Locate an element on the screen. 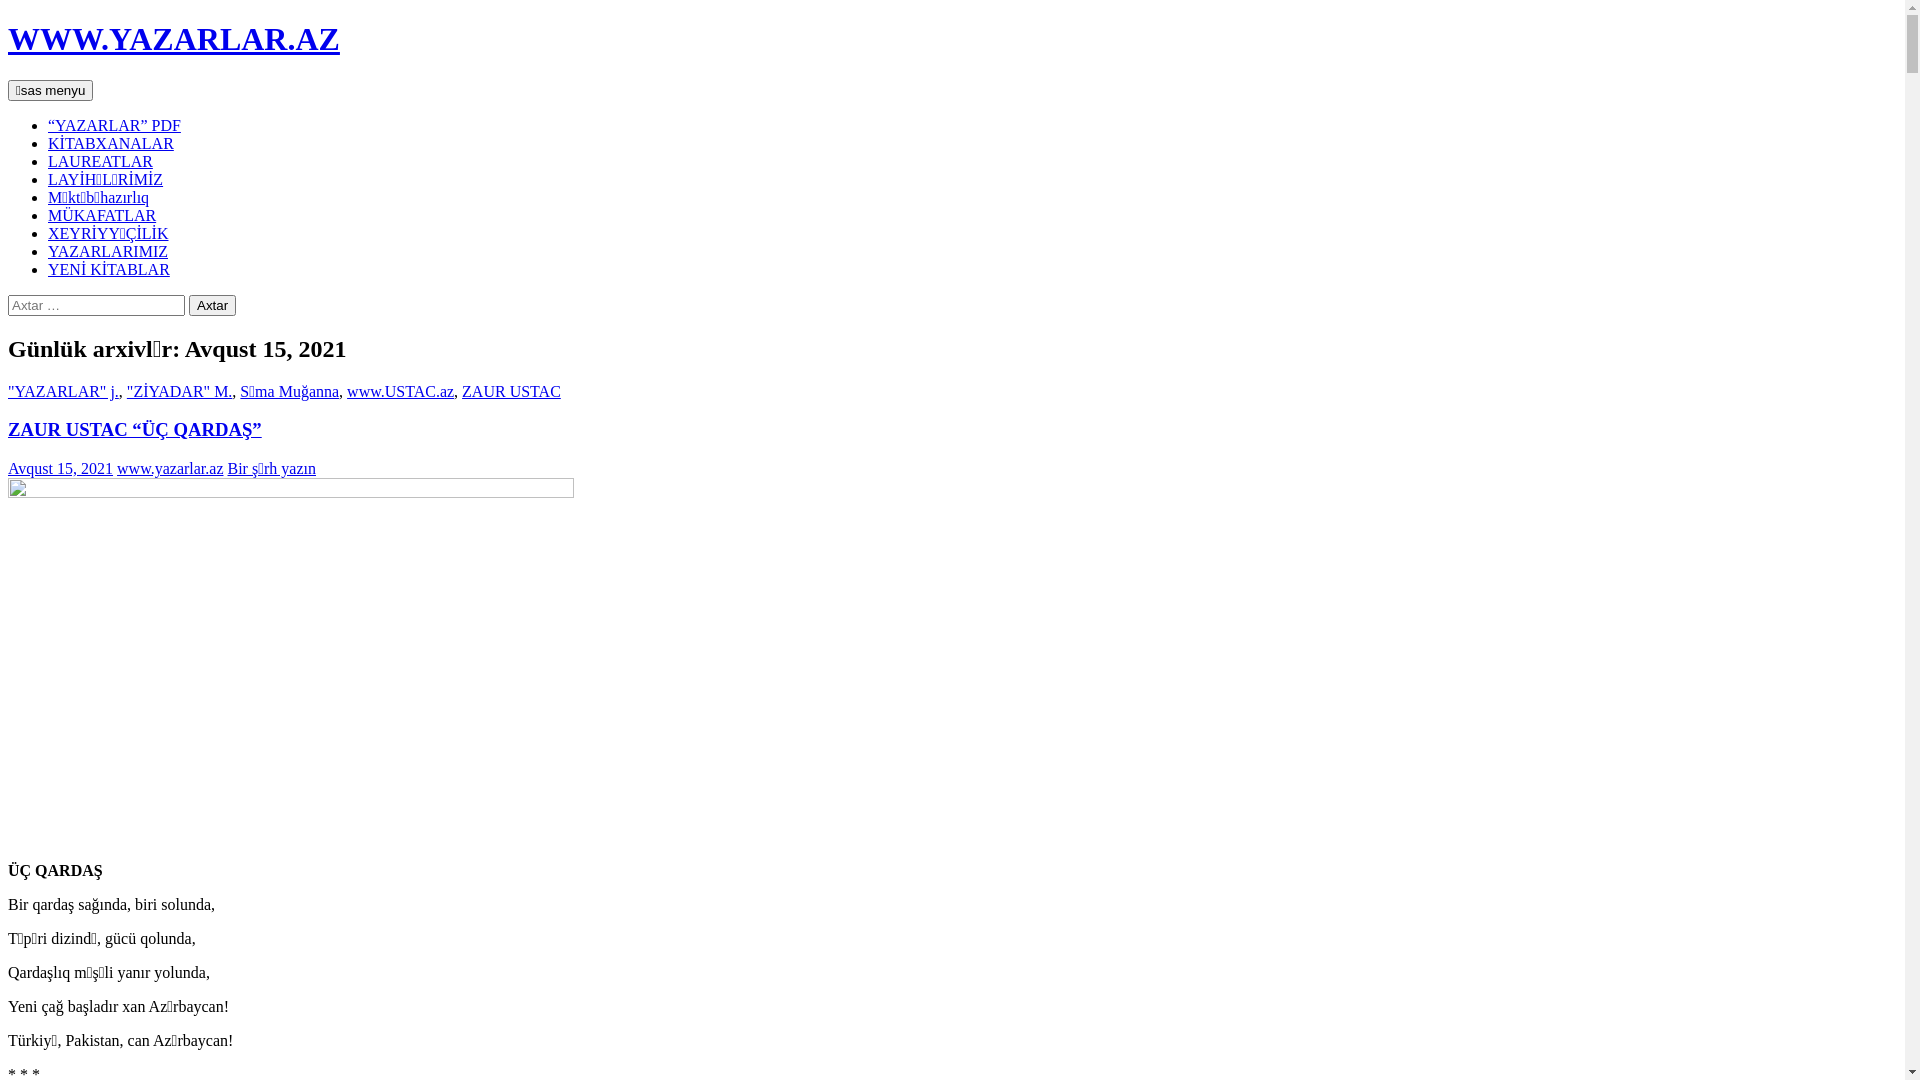  "YAZARLAR" j. is located at coordinates (64, 392).